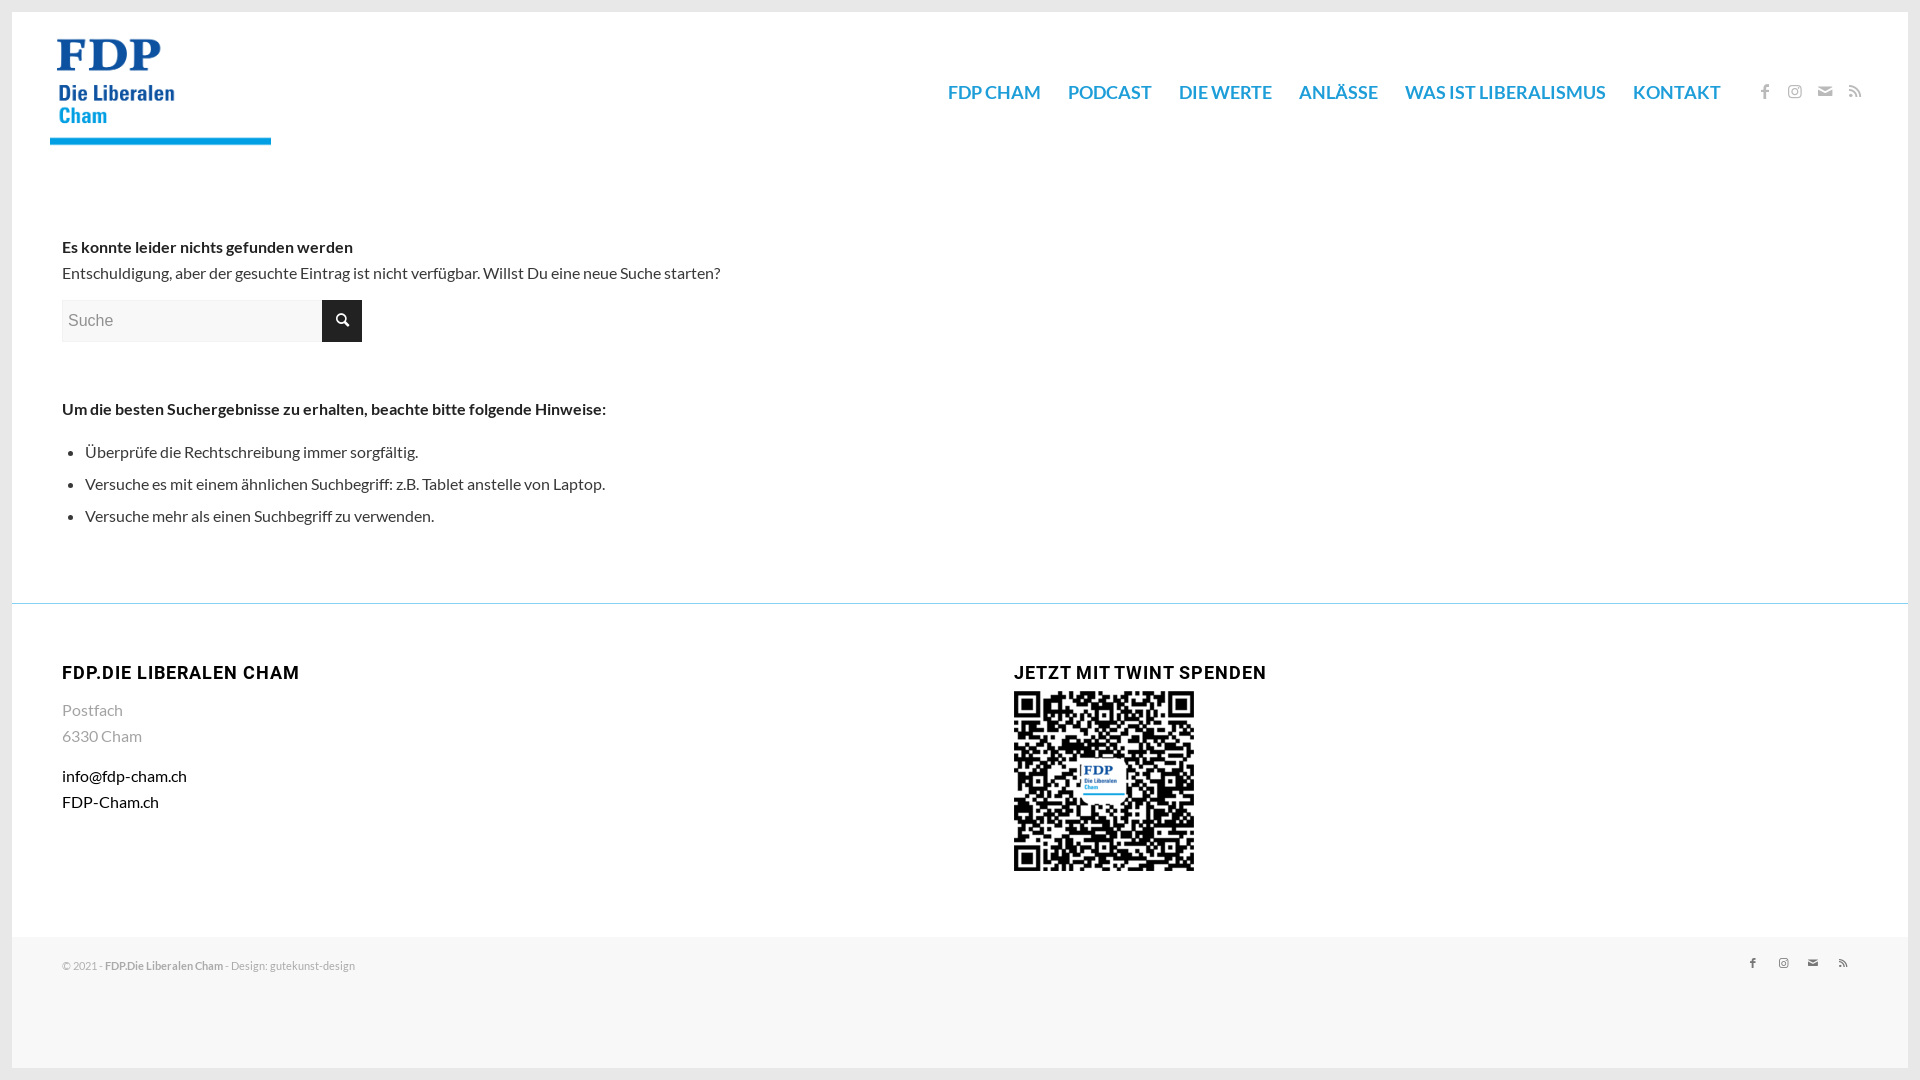  What do you see at coordinates (1813, 963) in the screenshot?
I see `Mail` at bounding box center [1813, 963].